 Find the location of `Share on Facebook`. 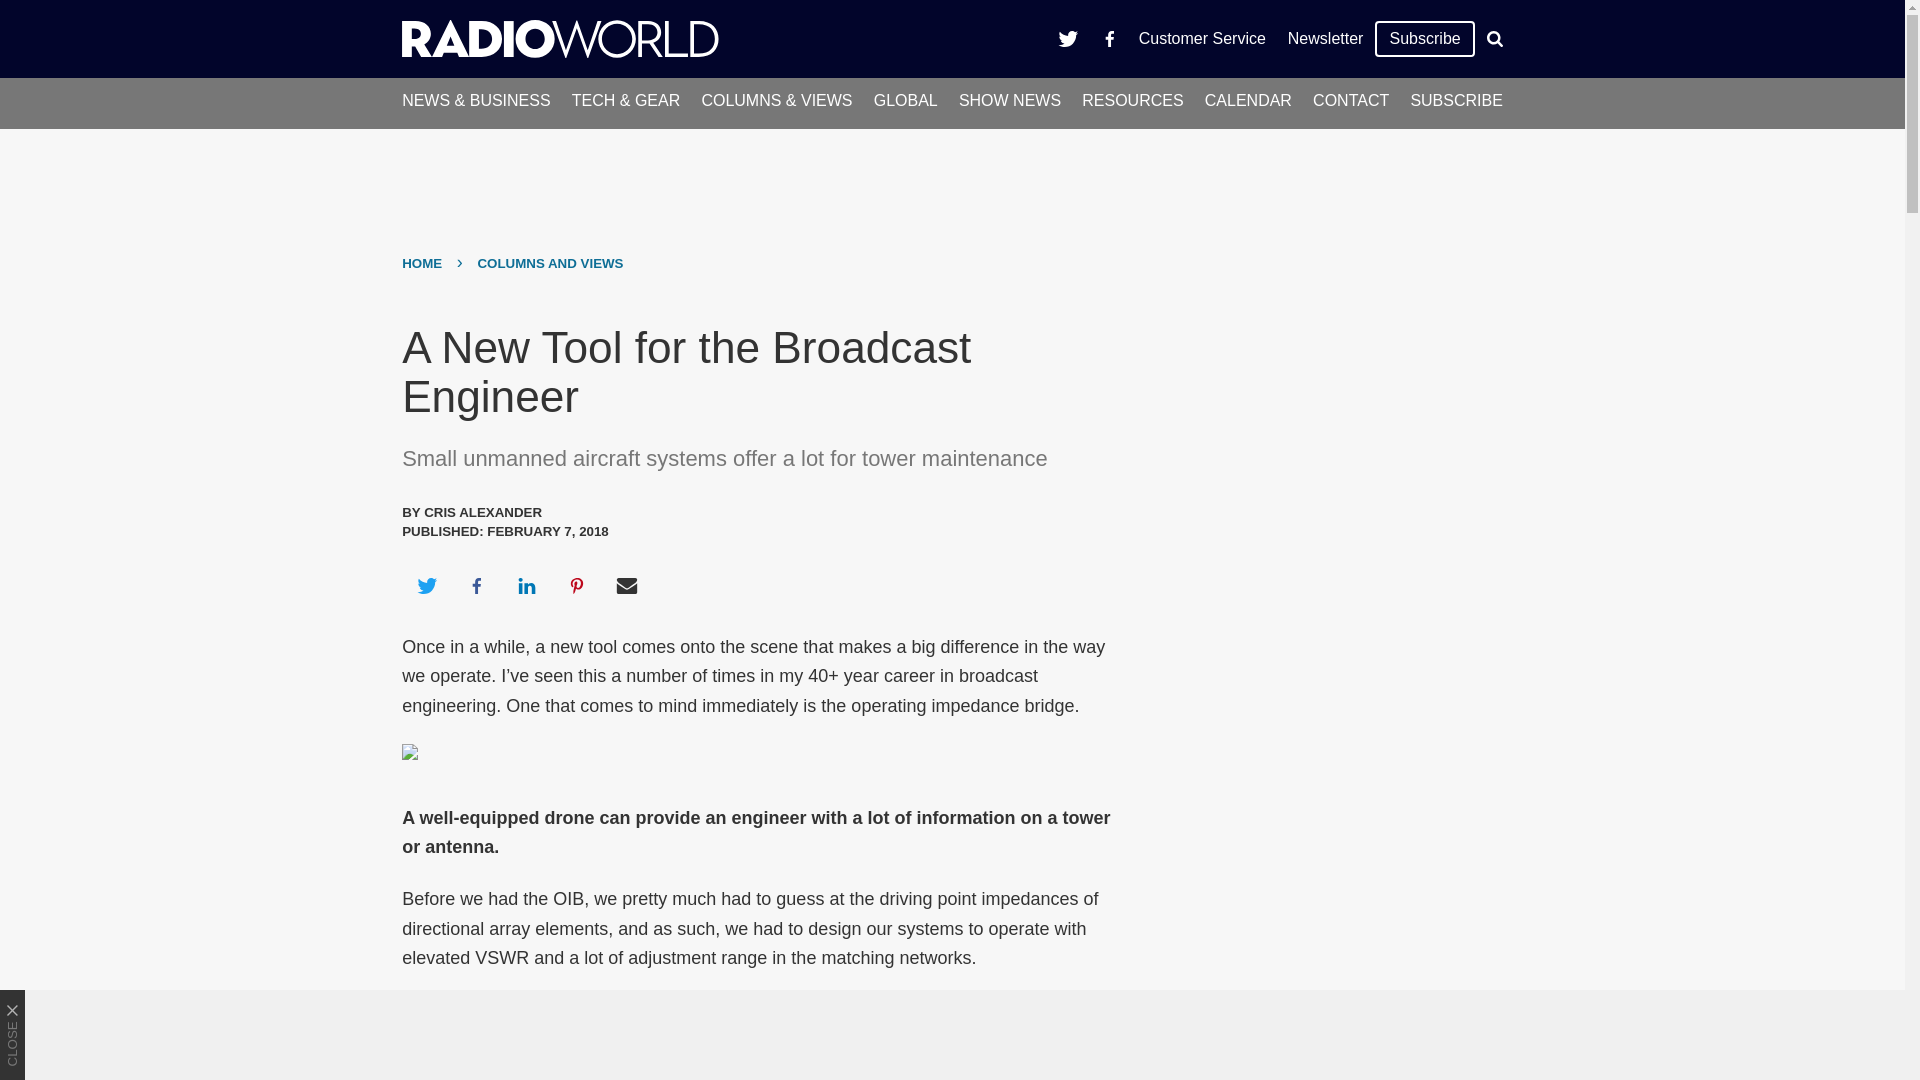

Share on Facebook is located at coordinates (476, 586).